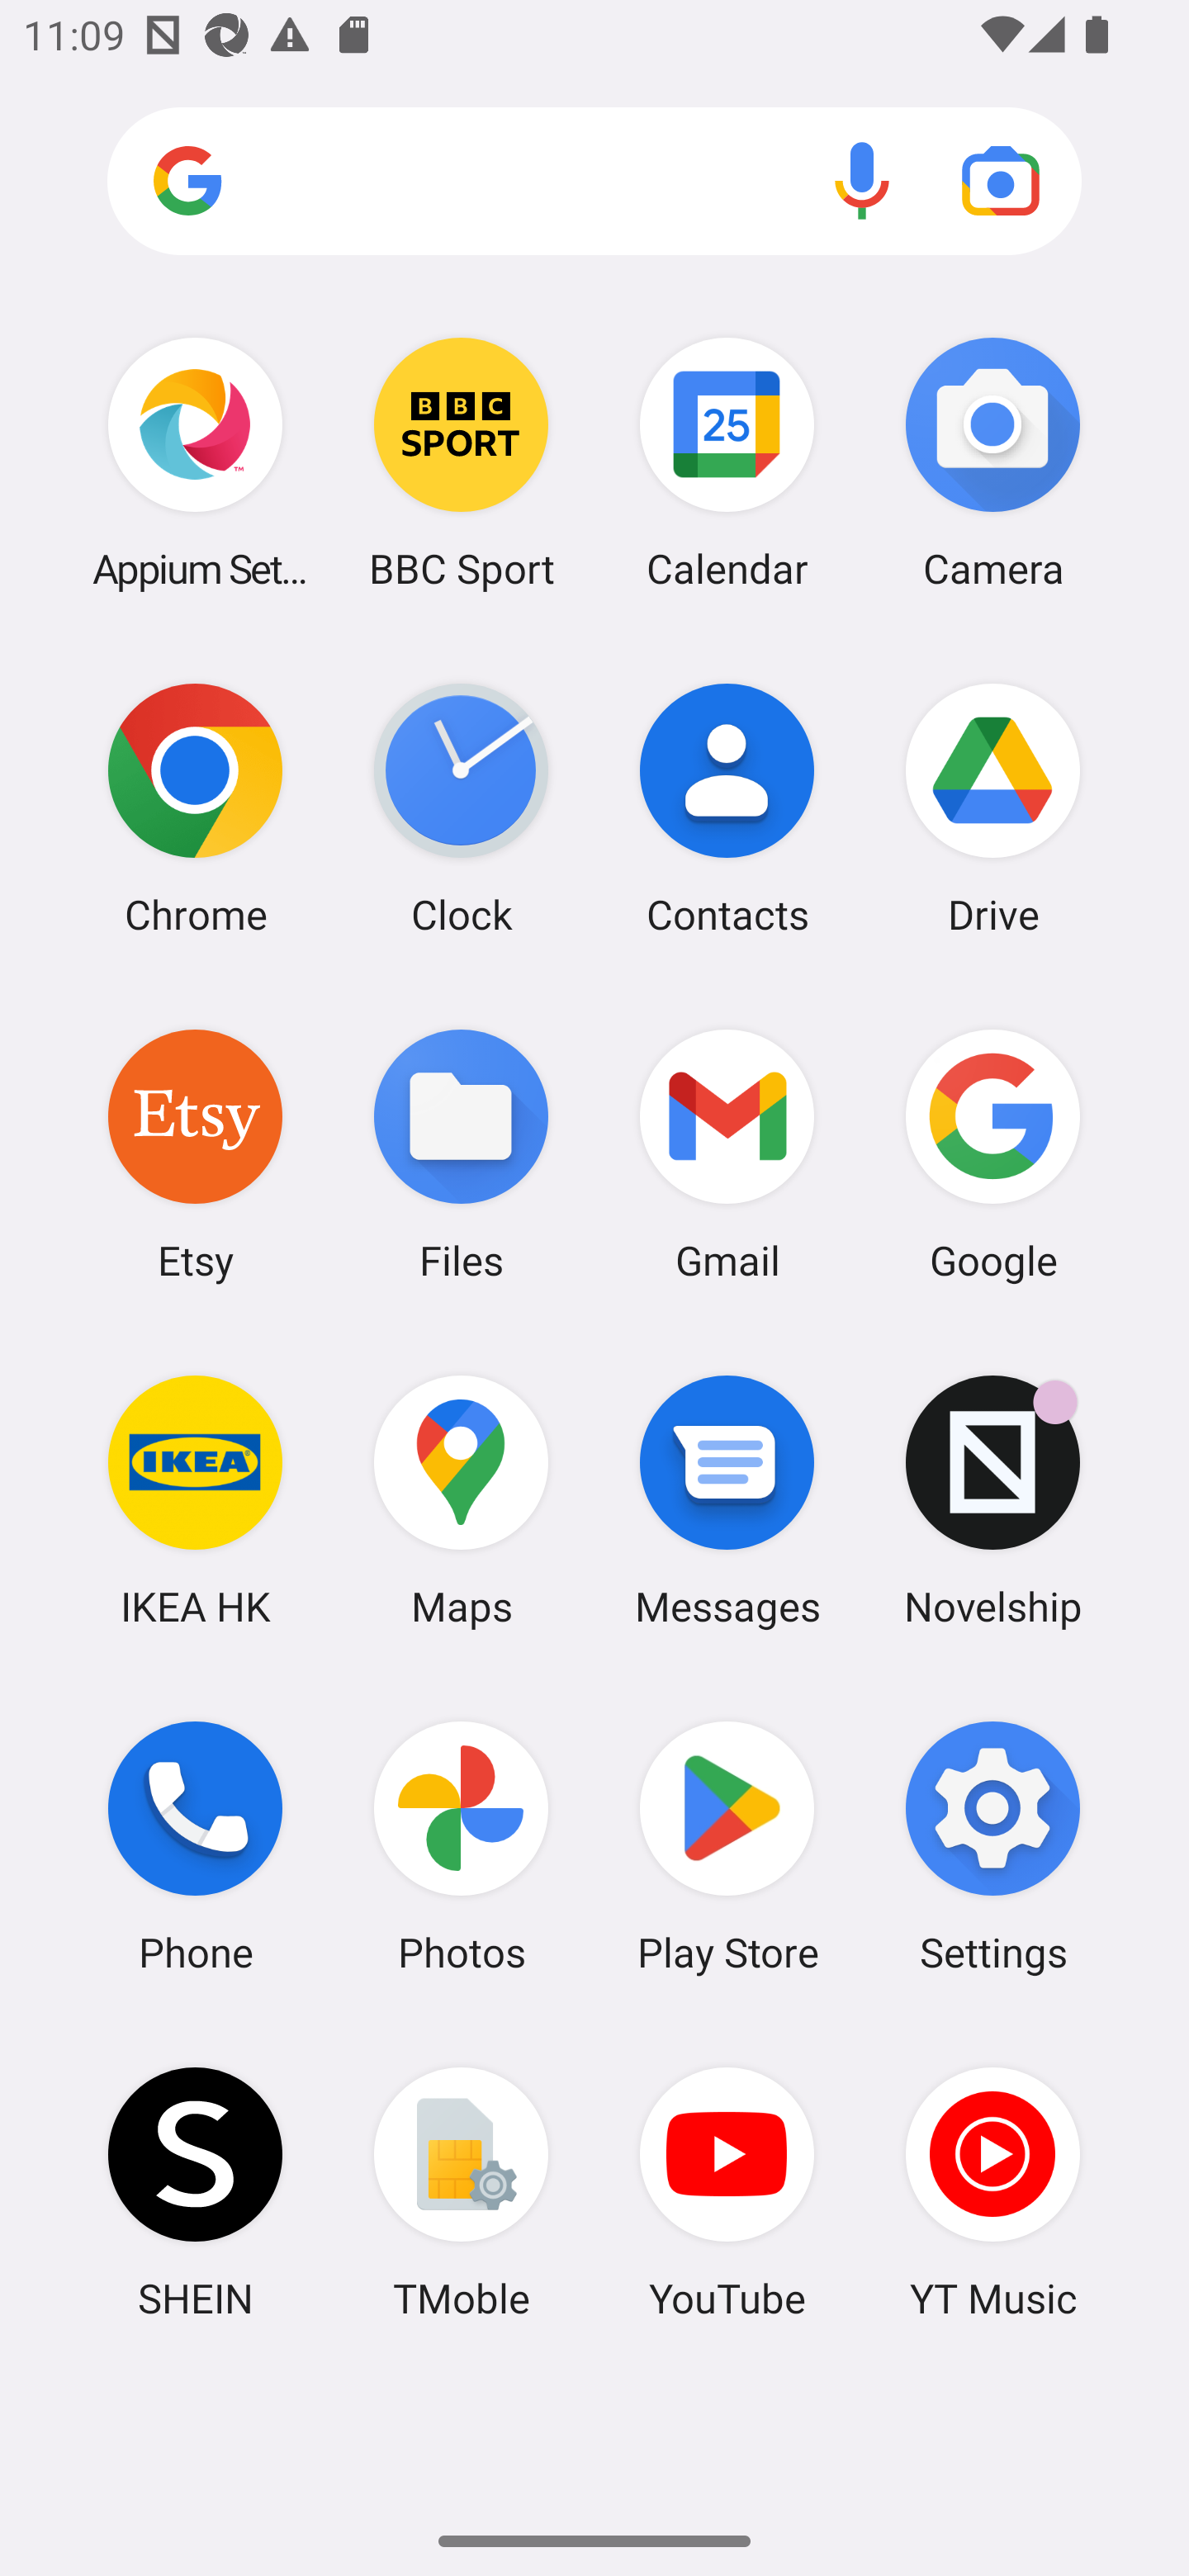 This screenshot has width=1189, height=2576. Describe the element at coordinates (992, 808) in the screenshot. I see `Drive` at that location.